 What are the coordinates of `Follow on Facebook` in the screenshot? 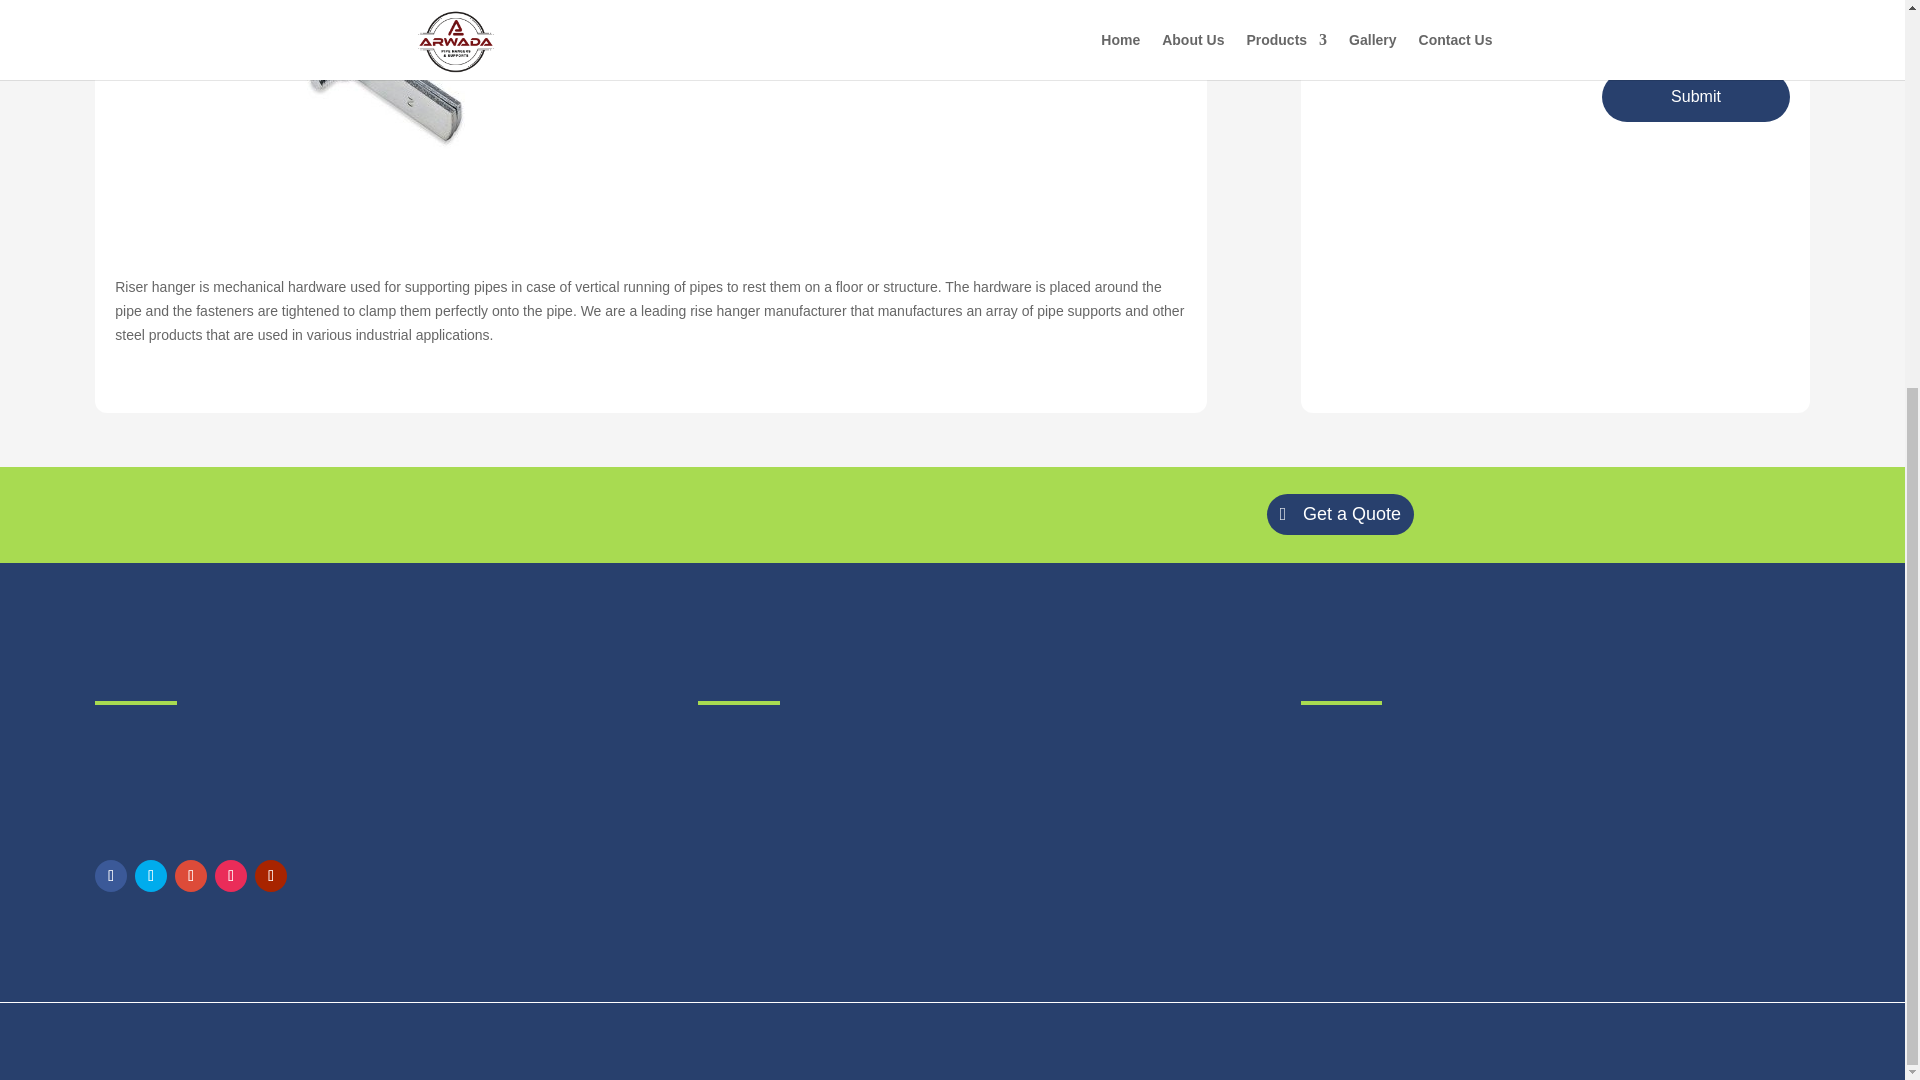 It's located at (110, 876).